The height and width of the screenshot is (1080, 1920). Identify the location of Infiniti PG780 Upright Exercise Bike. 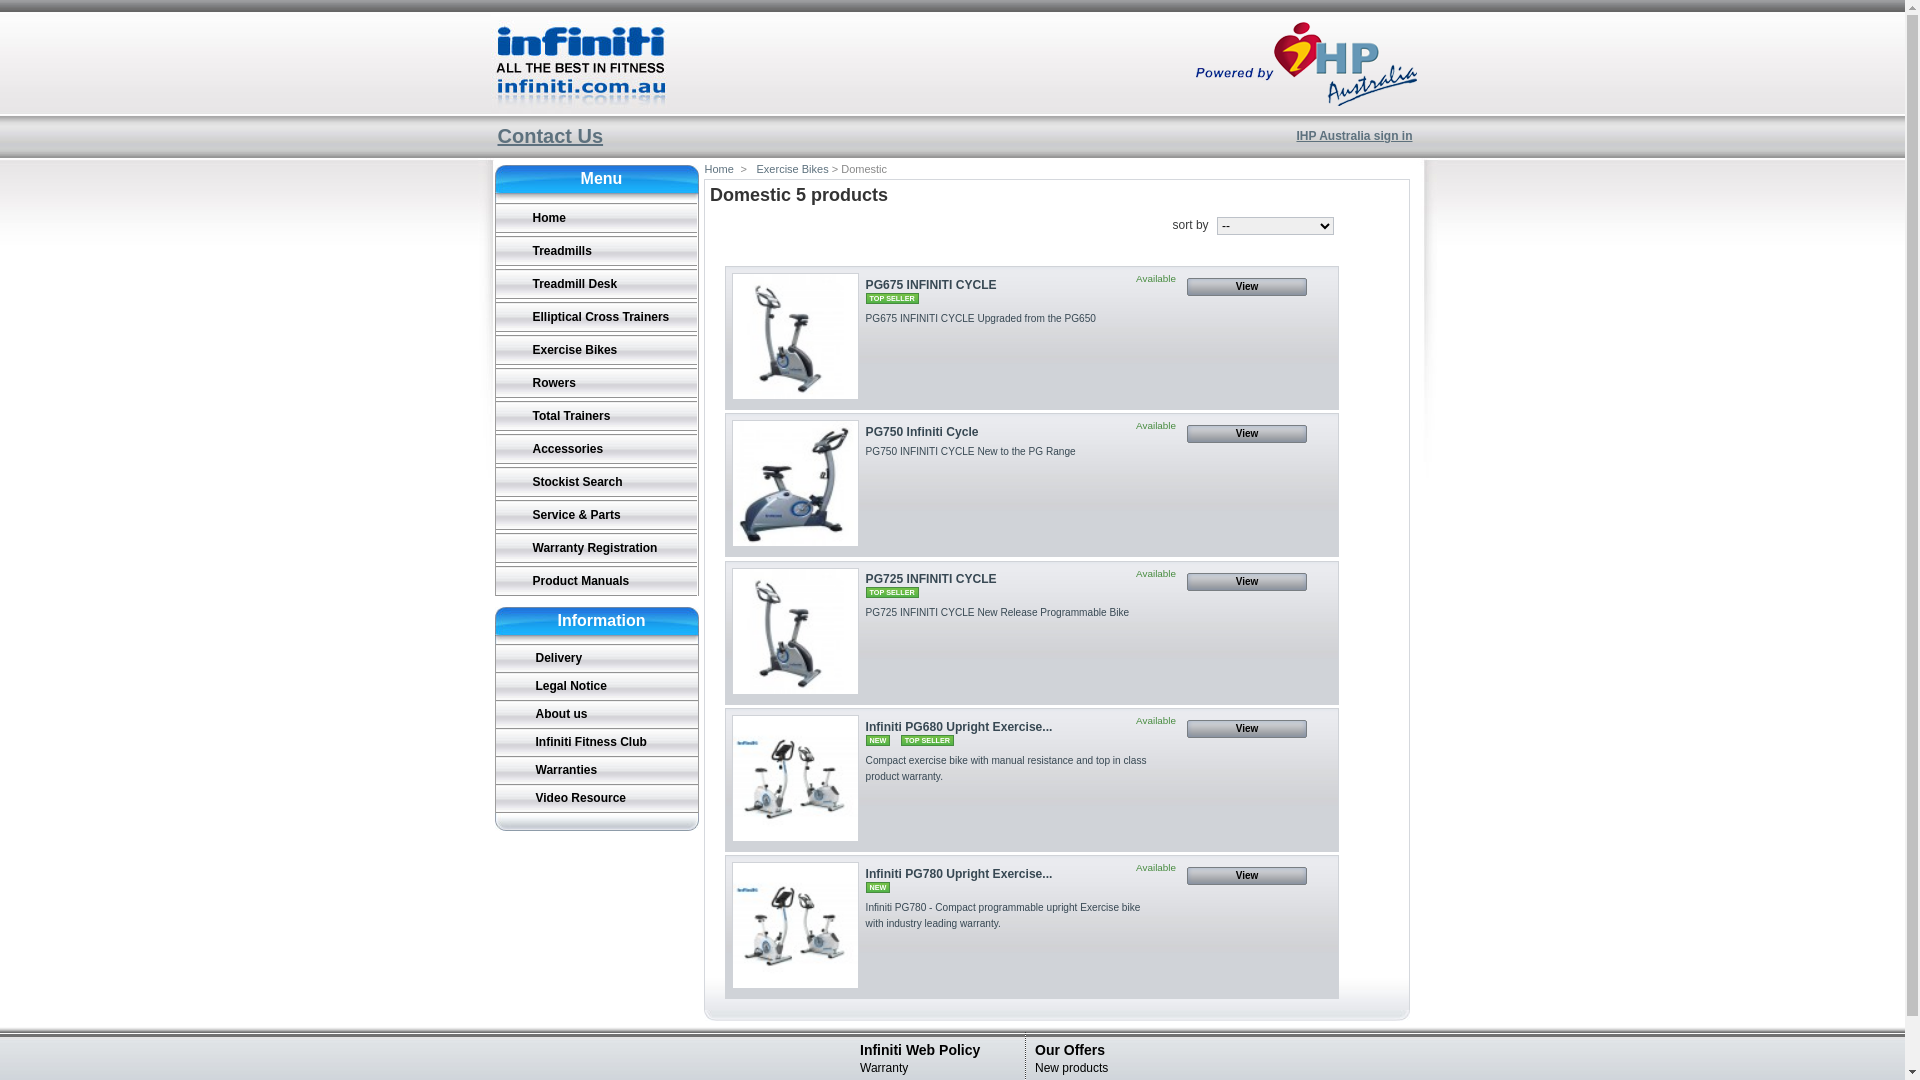
(796, 926).